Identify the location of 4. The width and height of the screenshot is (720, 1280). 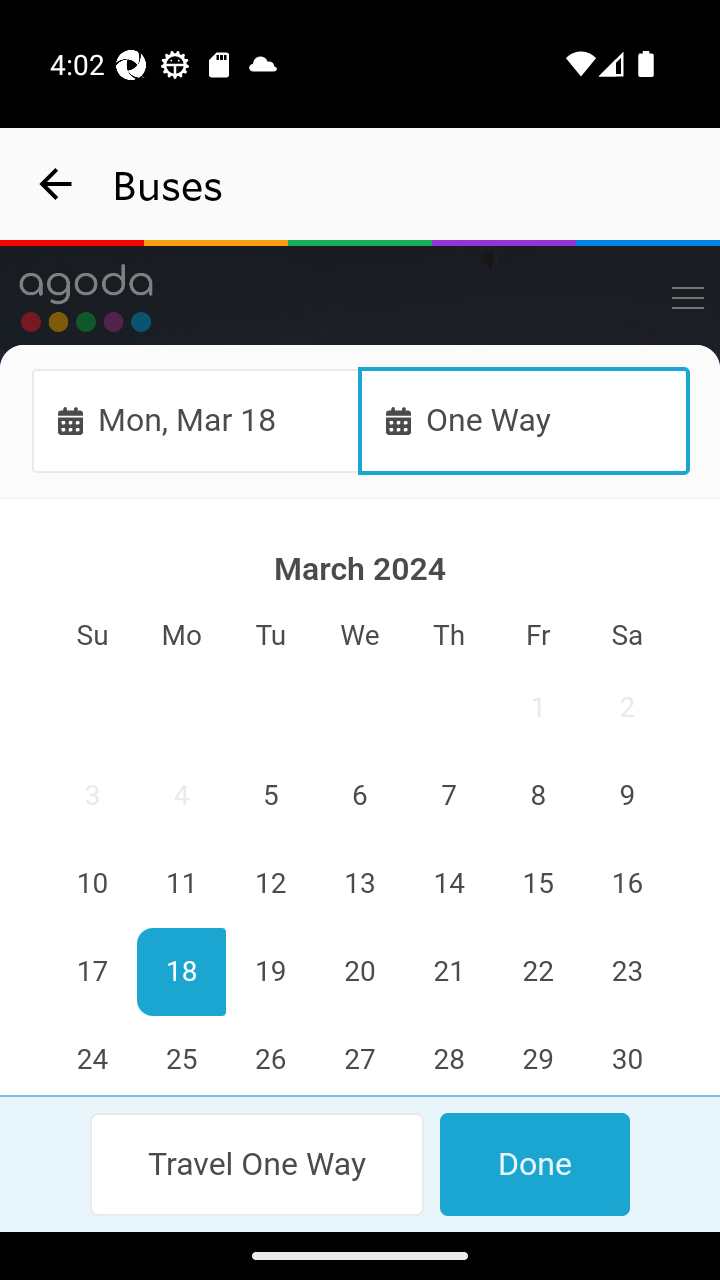
(182, 797).